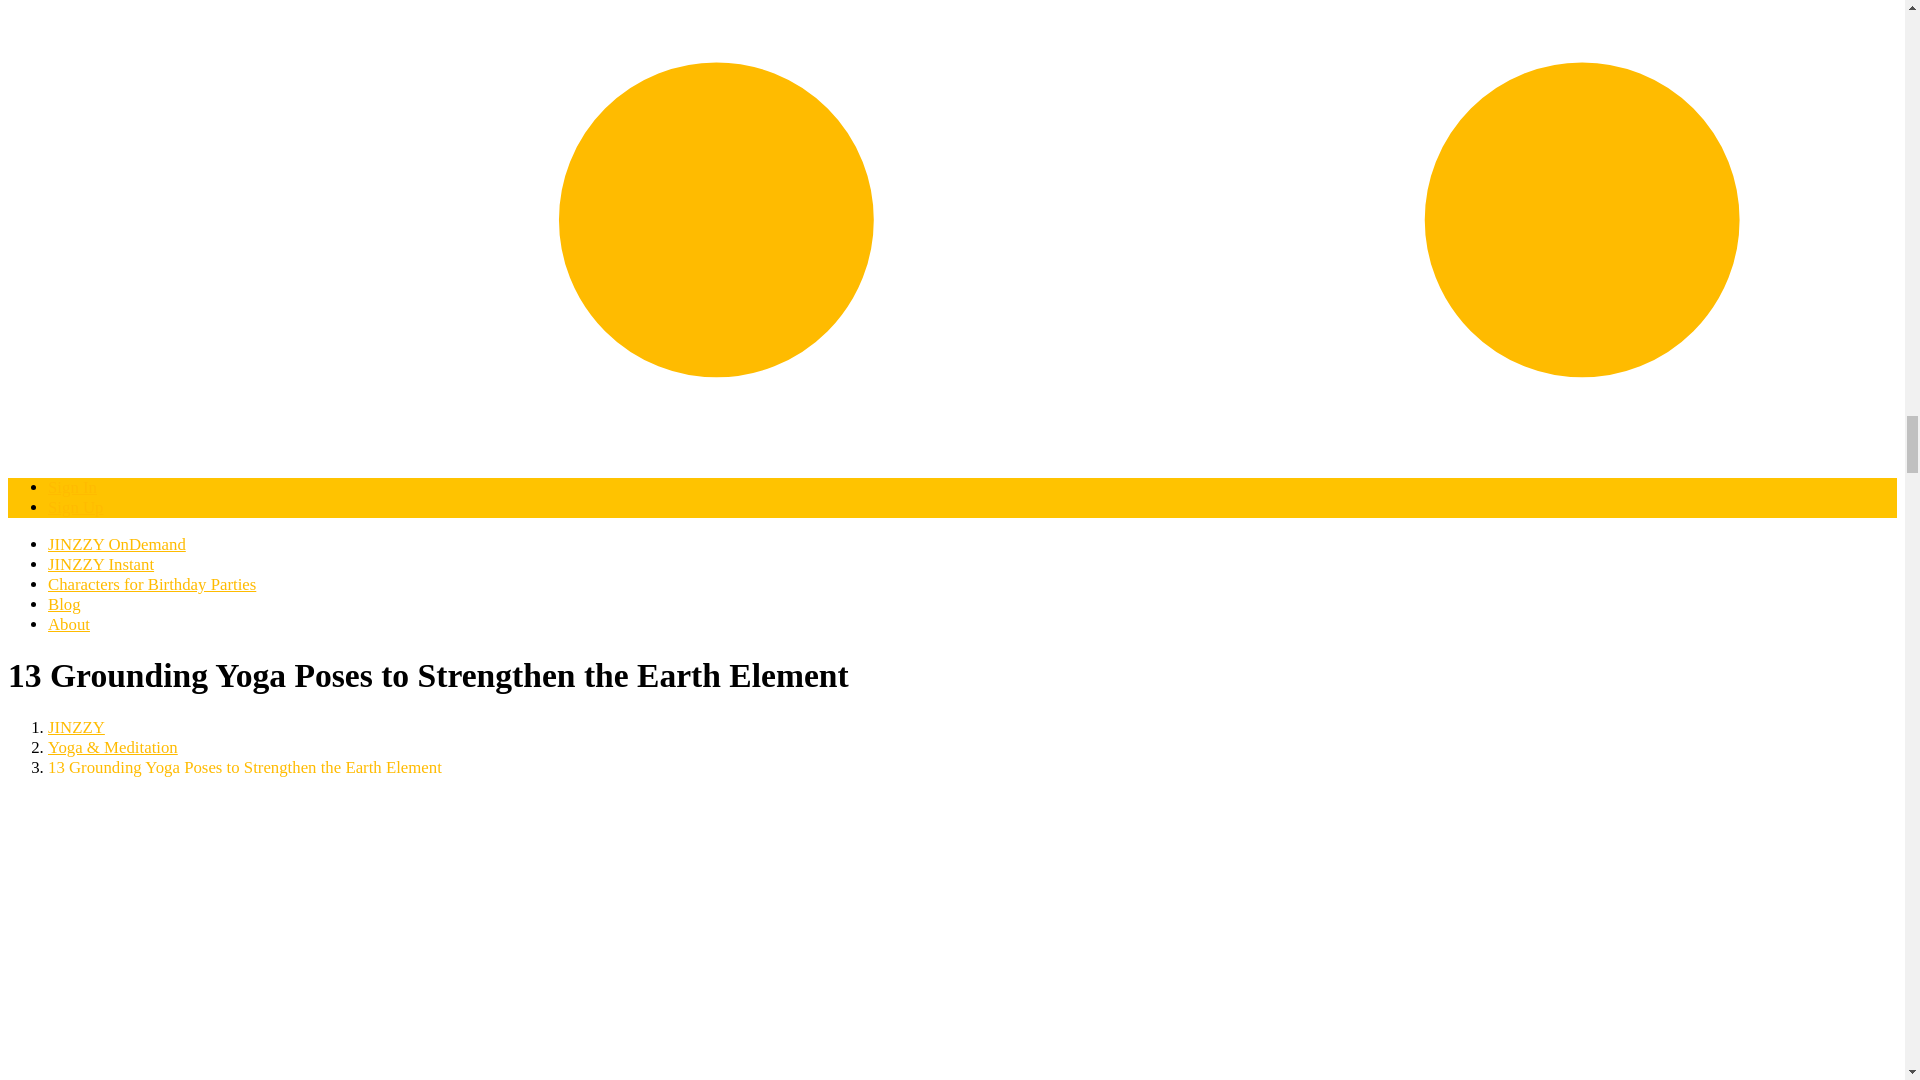 This screenshot has width=1920, height=1080. I want to click on Blog, so click(64, 604).